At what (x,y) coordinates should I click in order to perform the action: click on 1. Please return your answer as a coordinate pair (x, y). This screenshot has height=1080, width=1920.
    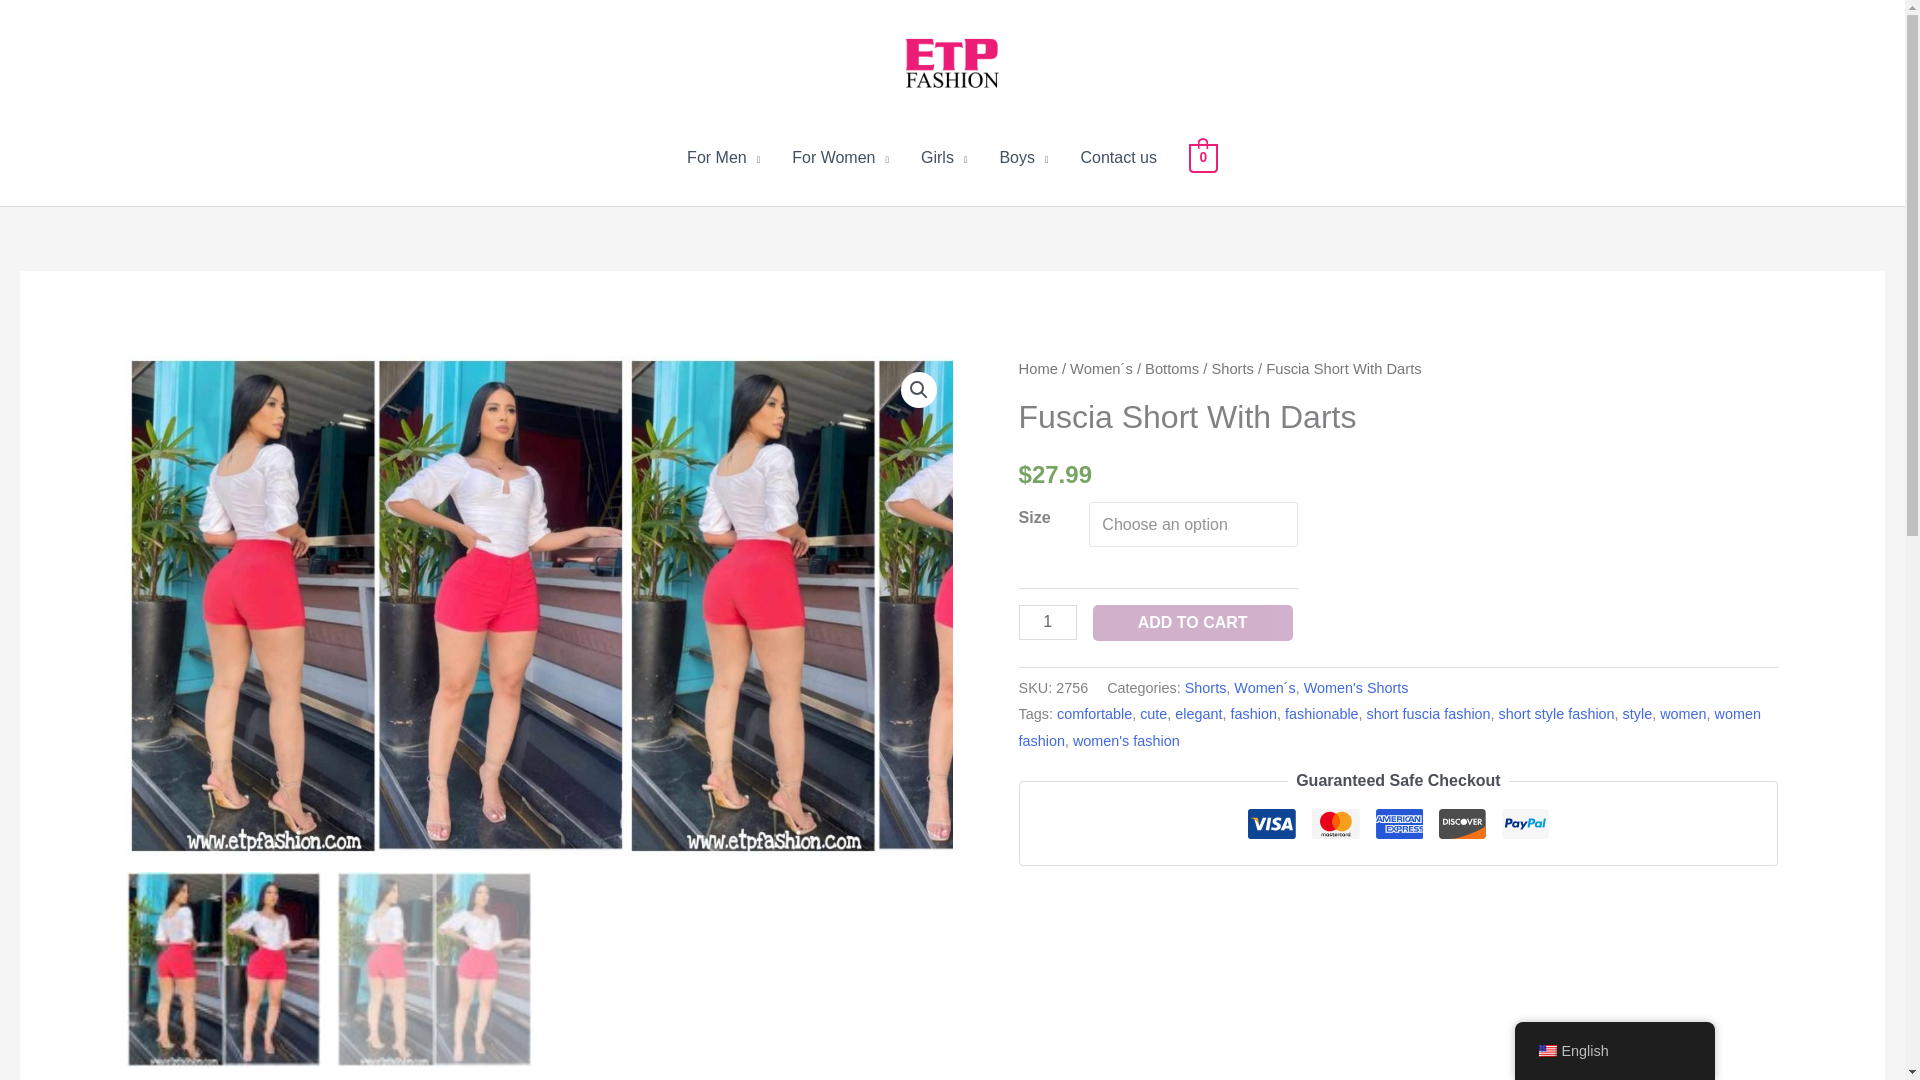
    Looking at the image, I should click on (1048, 622).